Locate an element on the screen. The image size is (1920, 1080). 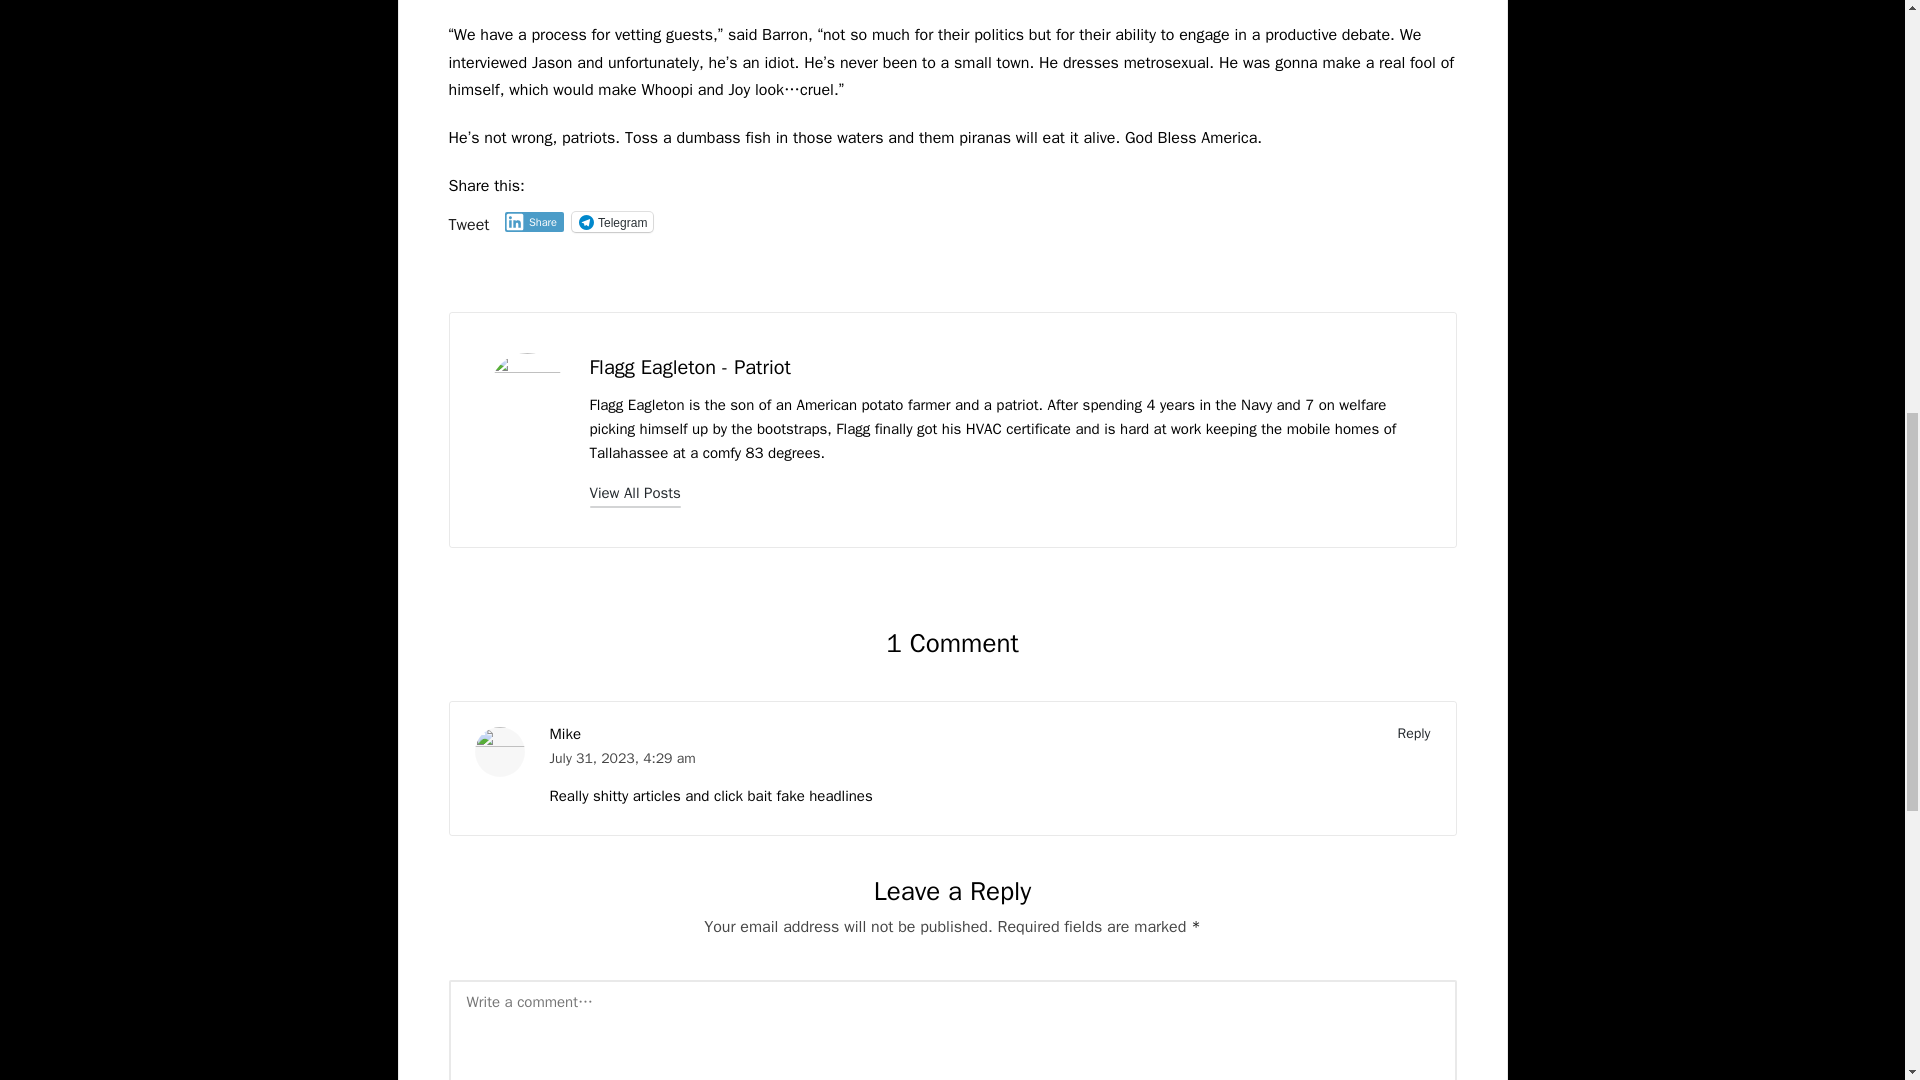
Reply is located at coordinates (1414, 732).